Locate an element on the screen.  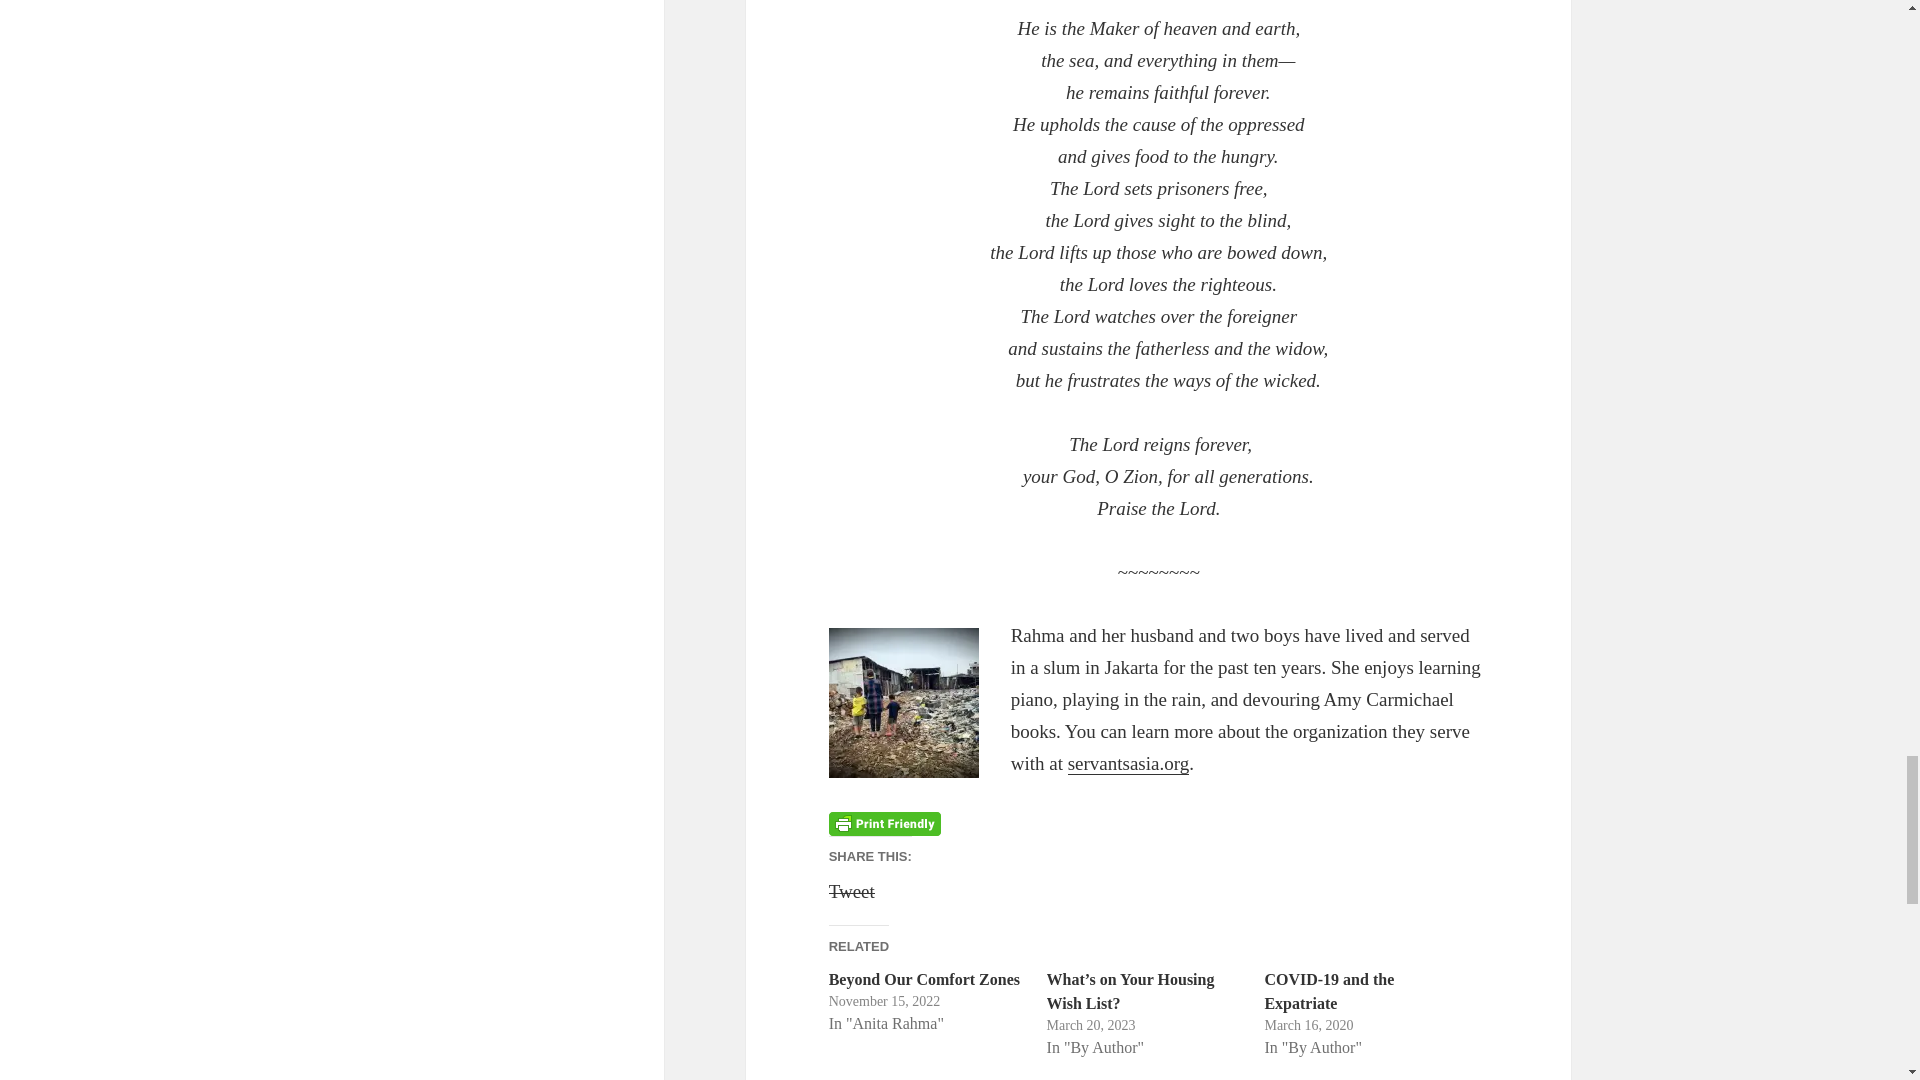
Beyond Our Comfort Zones is located at coordinates (924, 979).